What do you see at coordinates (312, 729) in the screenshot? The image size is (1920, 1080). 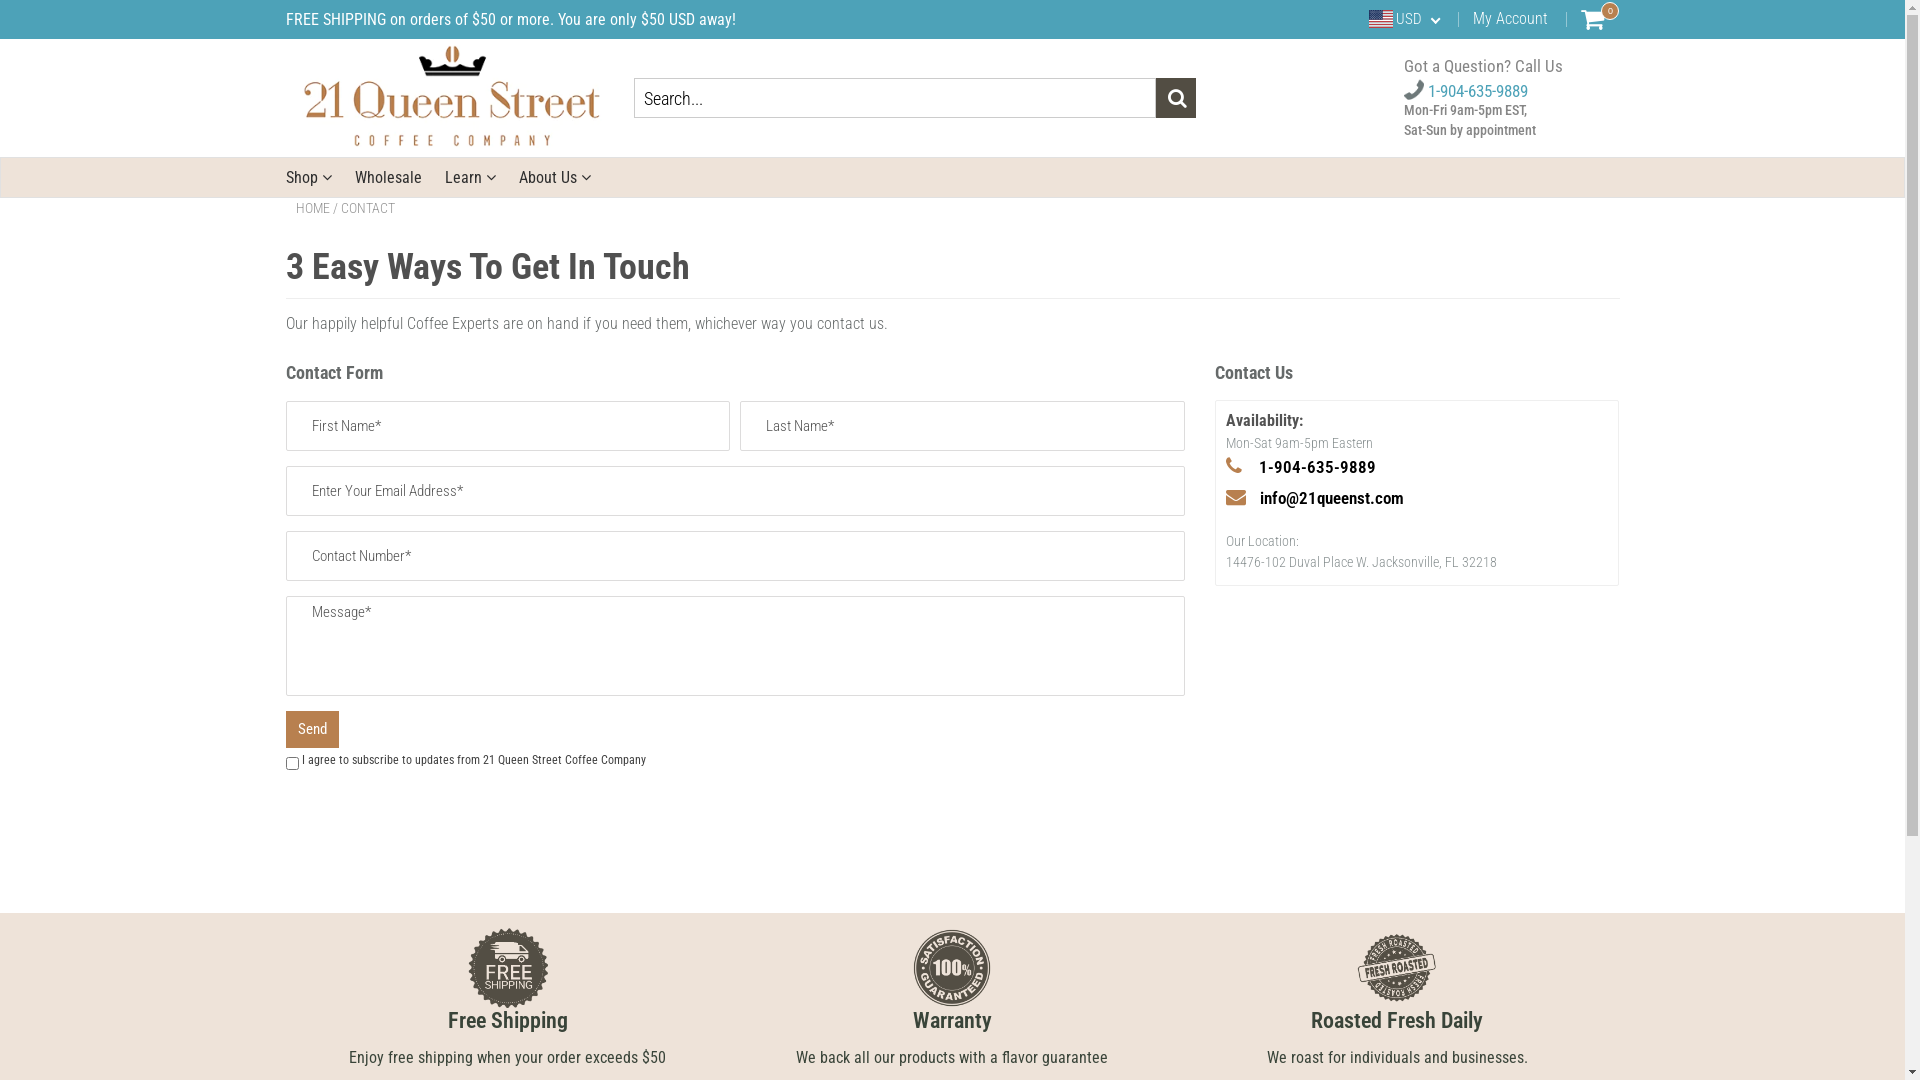 I see `Send` at bounding box center [312, 729].